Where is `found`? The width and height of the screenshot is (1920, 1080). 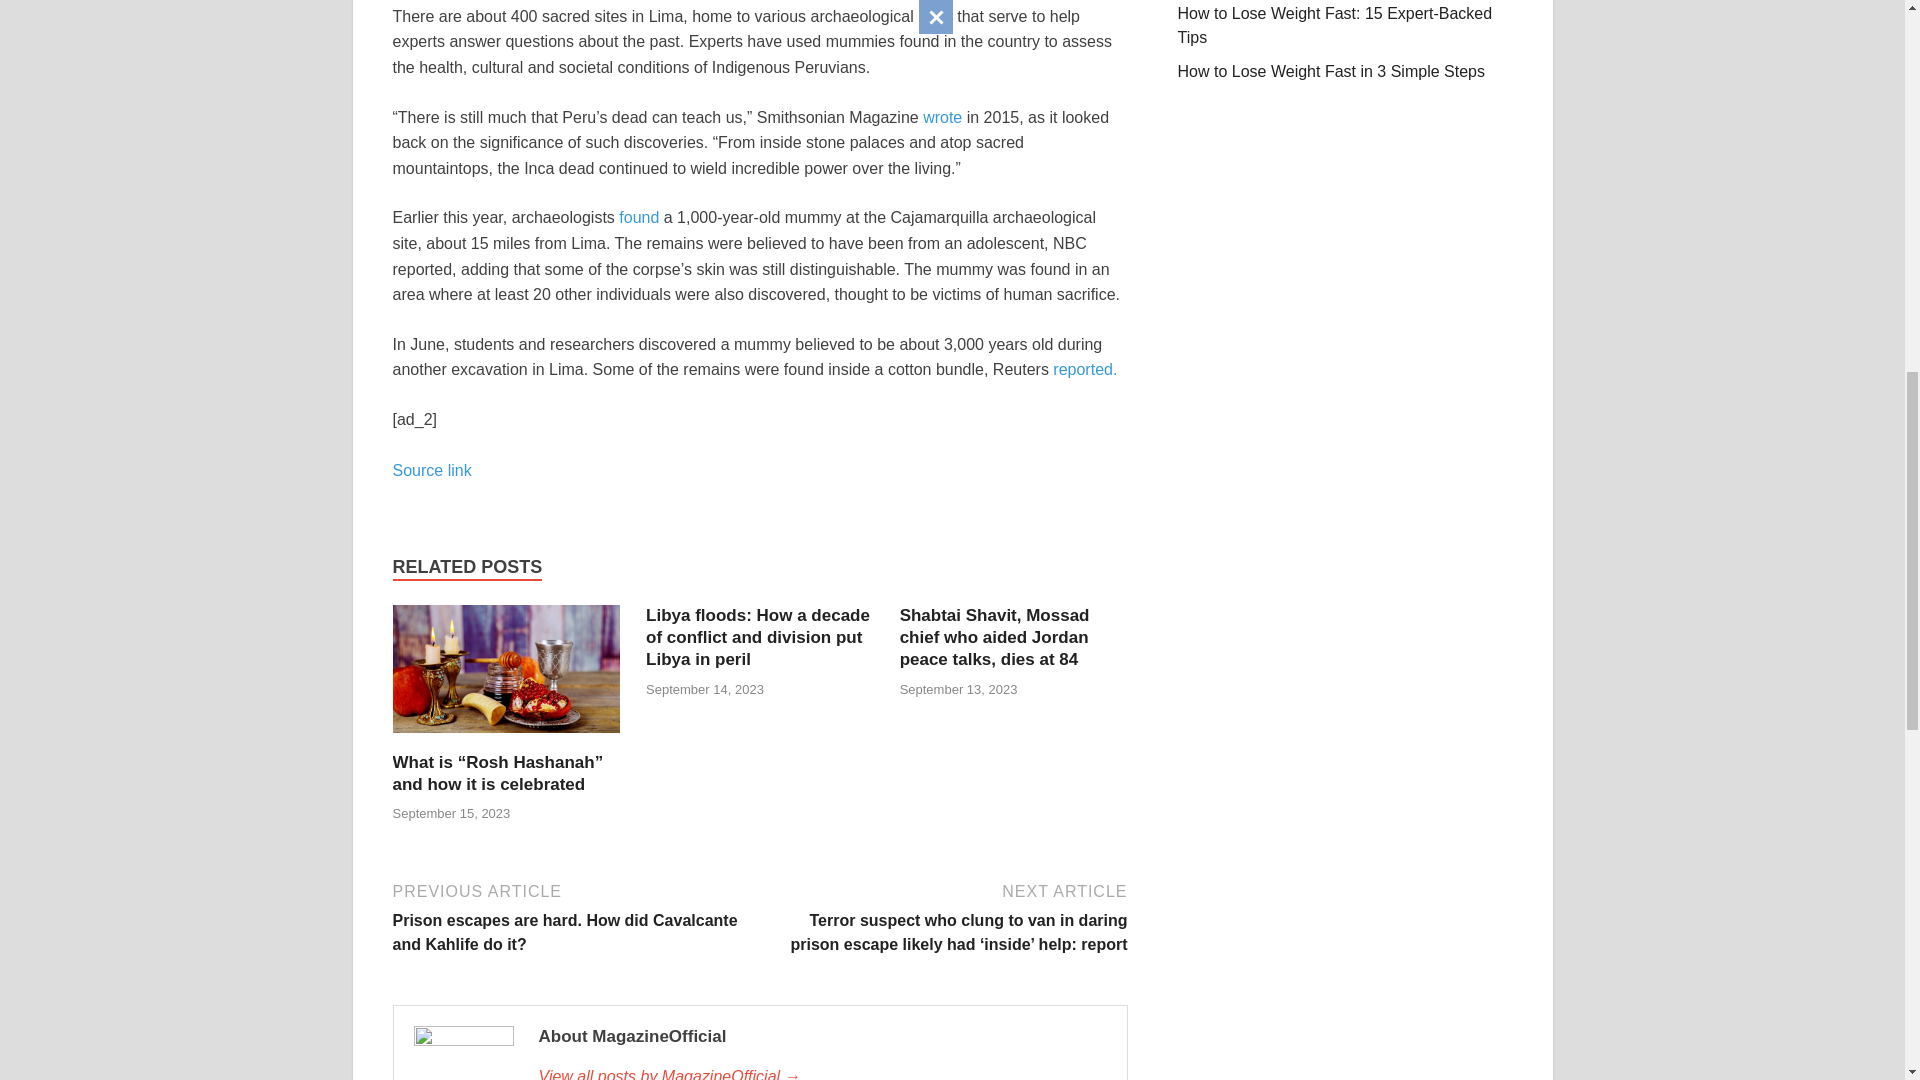
found is located at coordinates (638, 217).